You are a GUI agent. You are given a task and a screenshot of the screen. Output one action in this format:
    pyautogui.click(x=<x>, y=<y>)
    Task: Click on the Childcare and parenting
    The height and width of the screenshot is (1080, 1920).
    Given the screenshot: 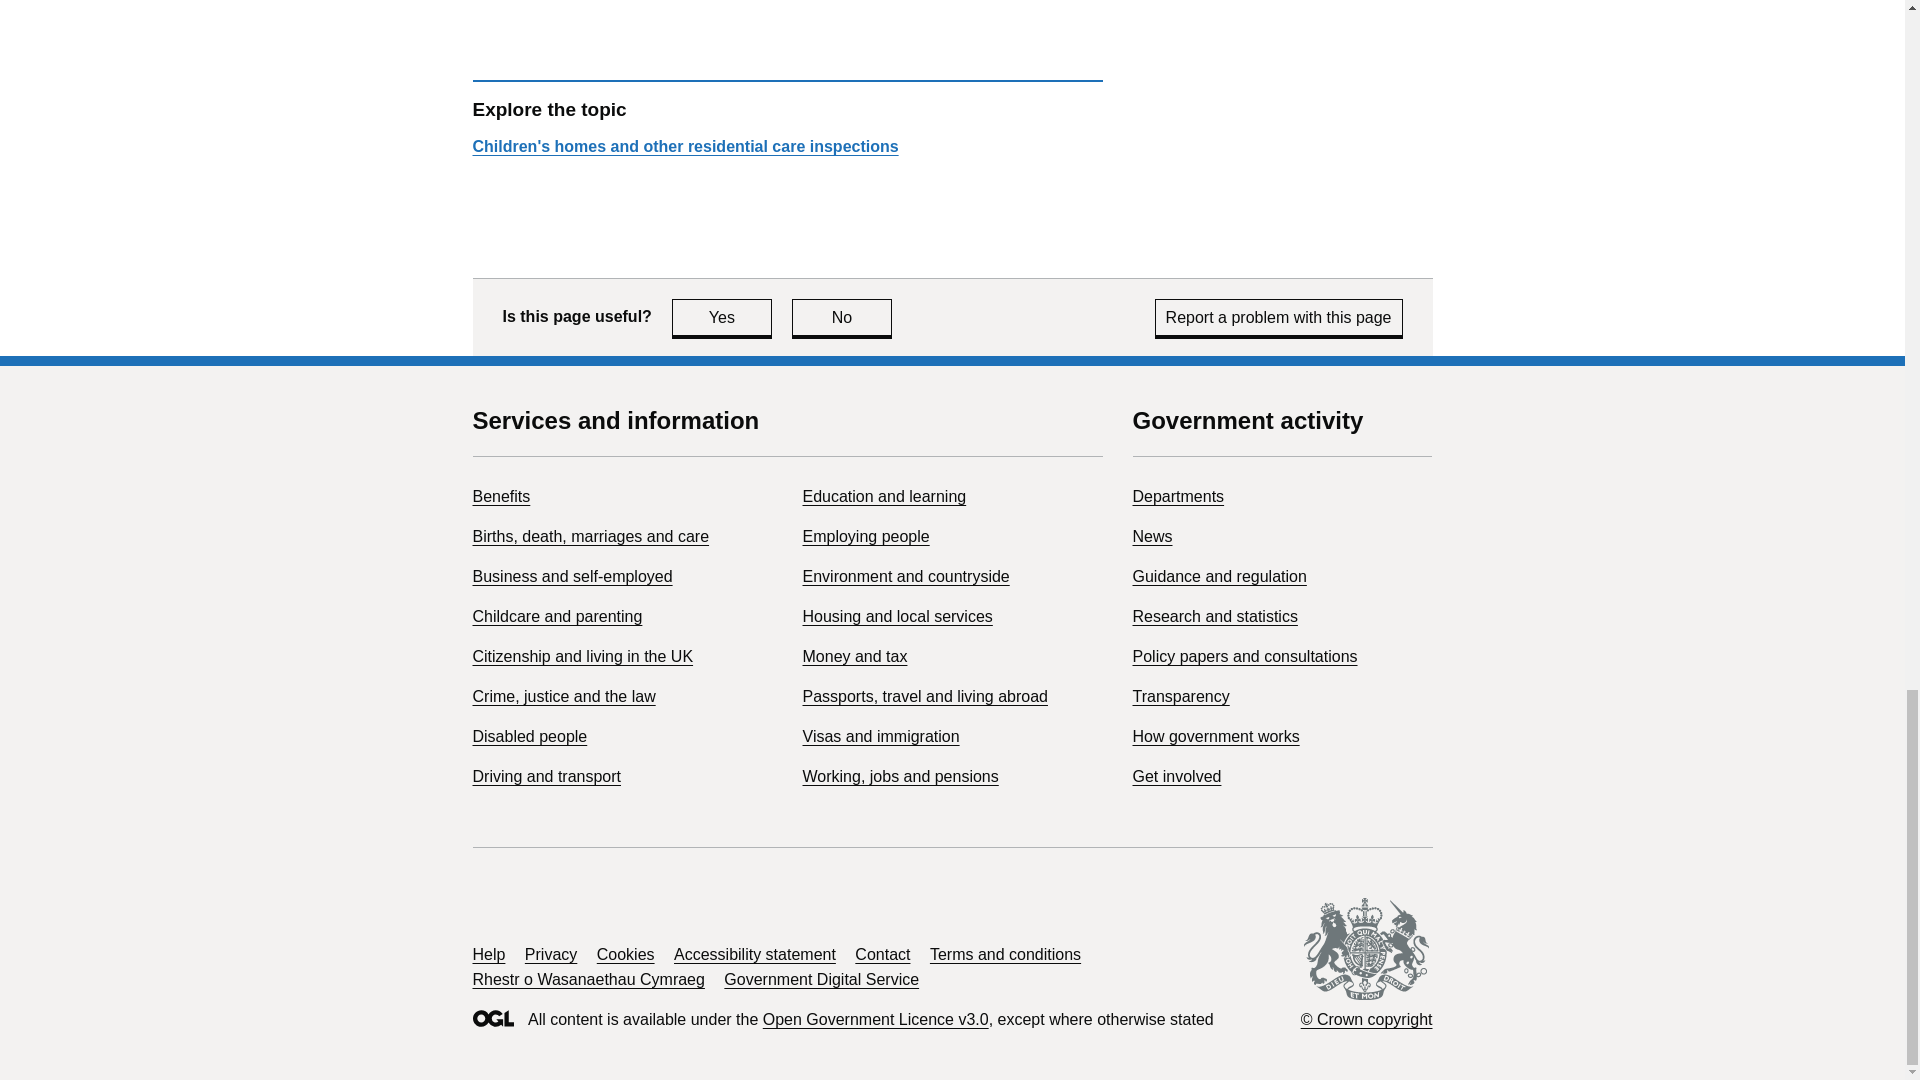 What is the action you would take?
    pyautogui.click(x=556, y=616)
    